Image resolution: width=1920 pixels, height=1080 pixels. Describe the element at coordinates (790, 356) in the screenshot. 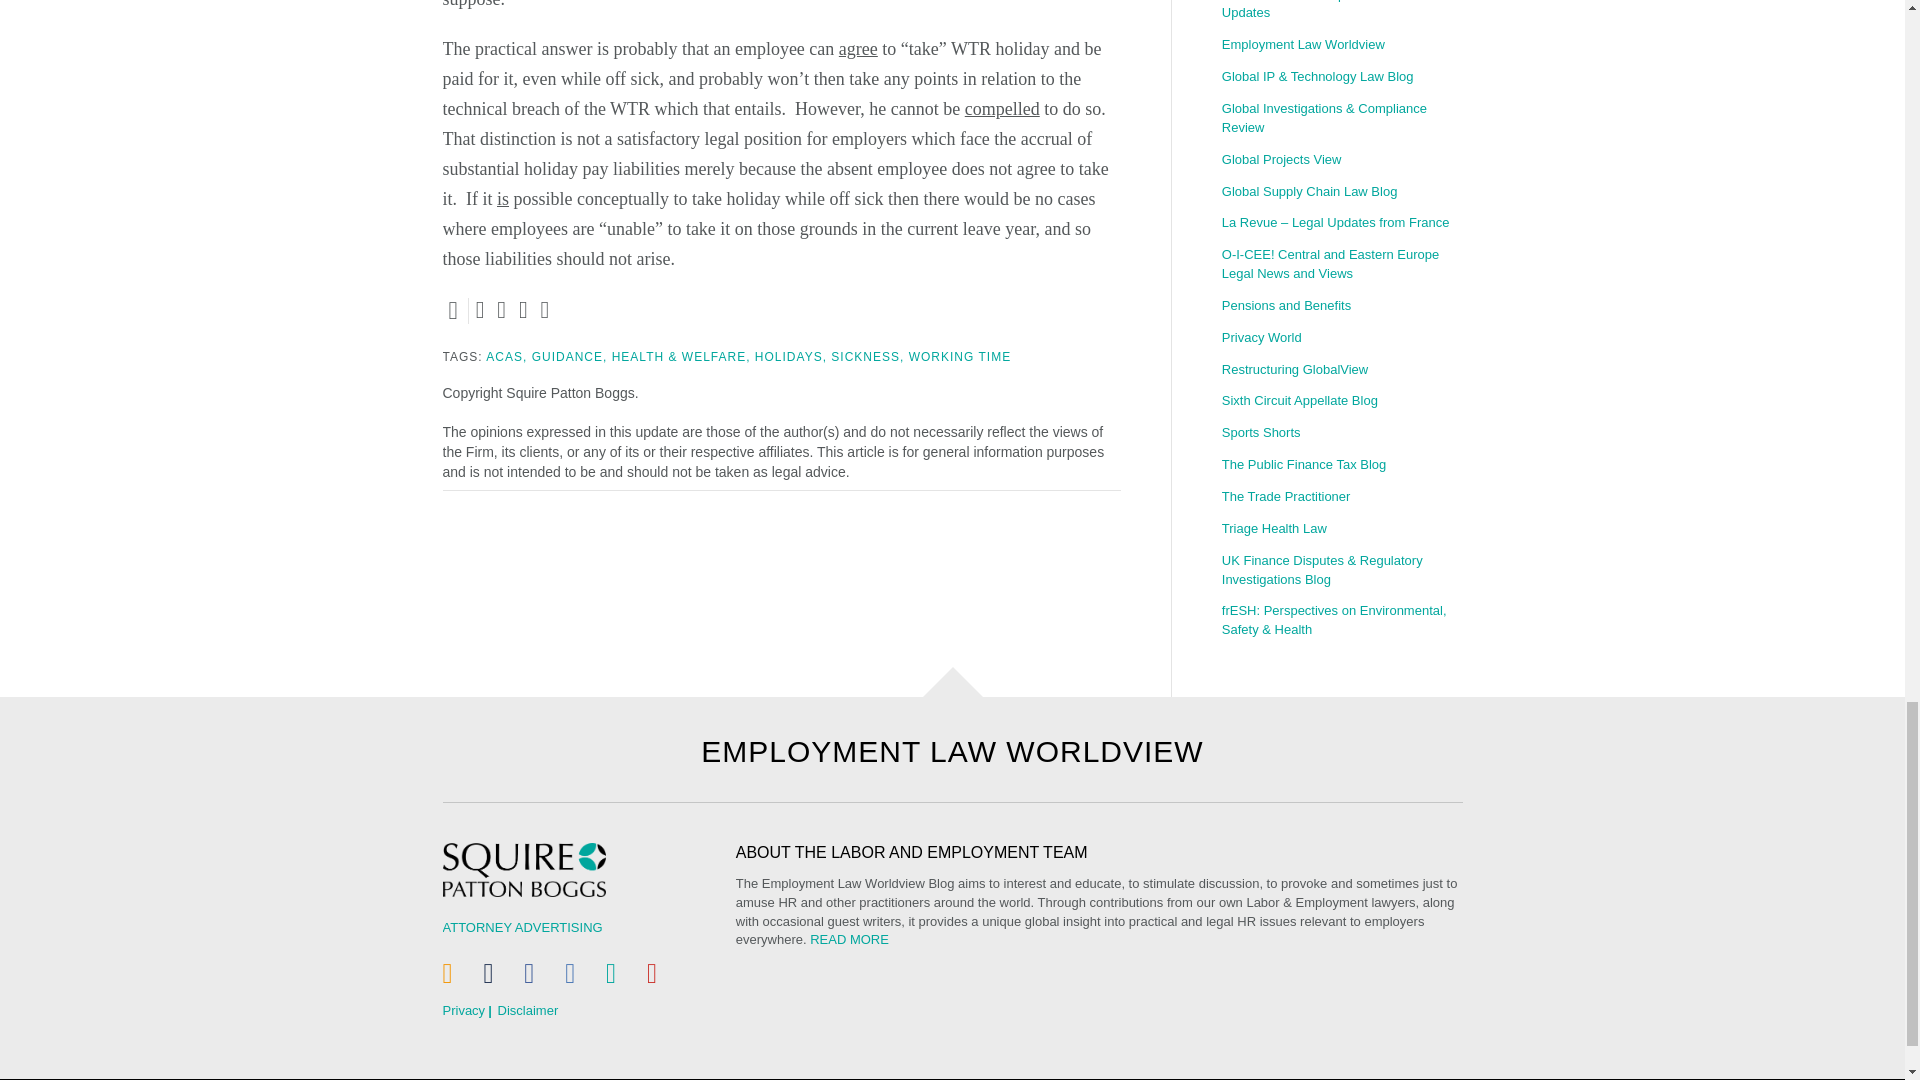

I see `HOLIDAYS,` at that location.